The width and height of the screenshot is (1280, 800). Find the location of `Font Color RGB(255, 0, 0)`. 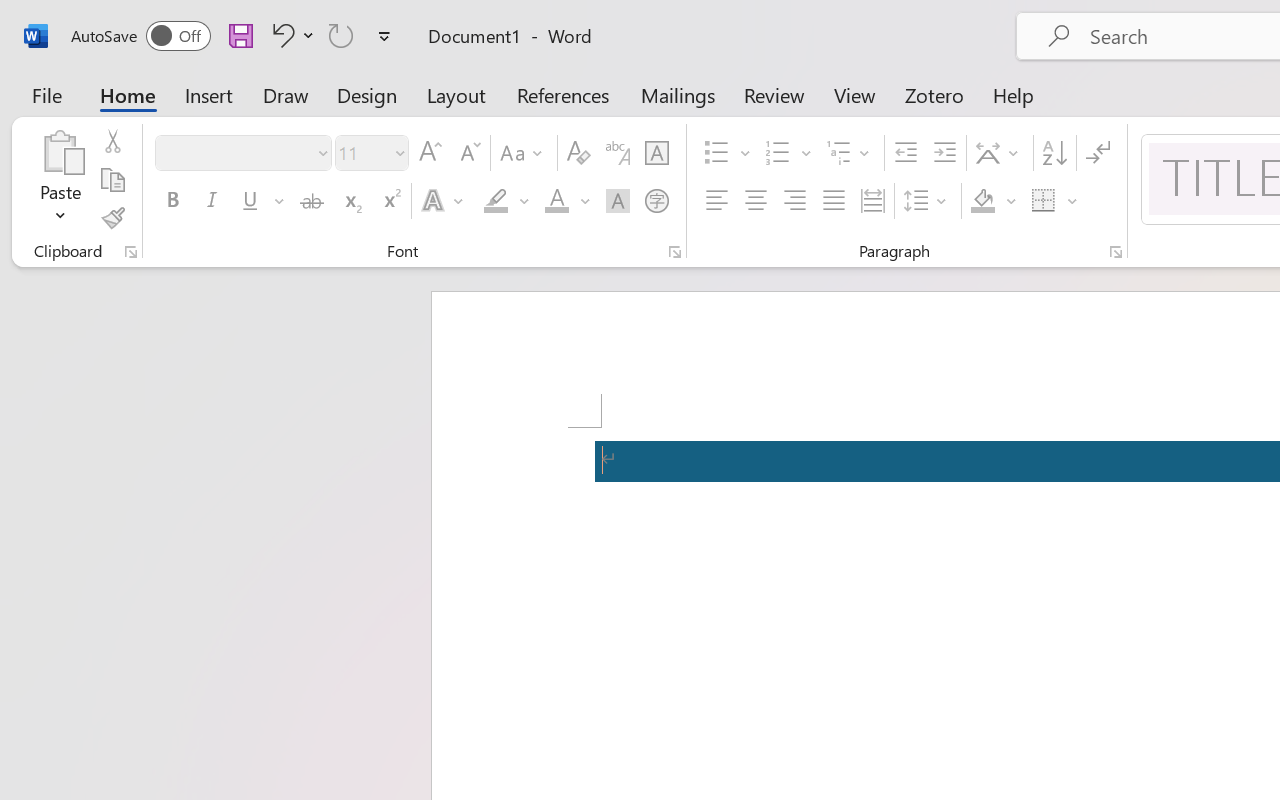

Font Color RGB(255, 0, 0) is located at coordinates (556, 201).